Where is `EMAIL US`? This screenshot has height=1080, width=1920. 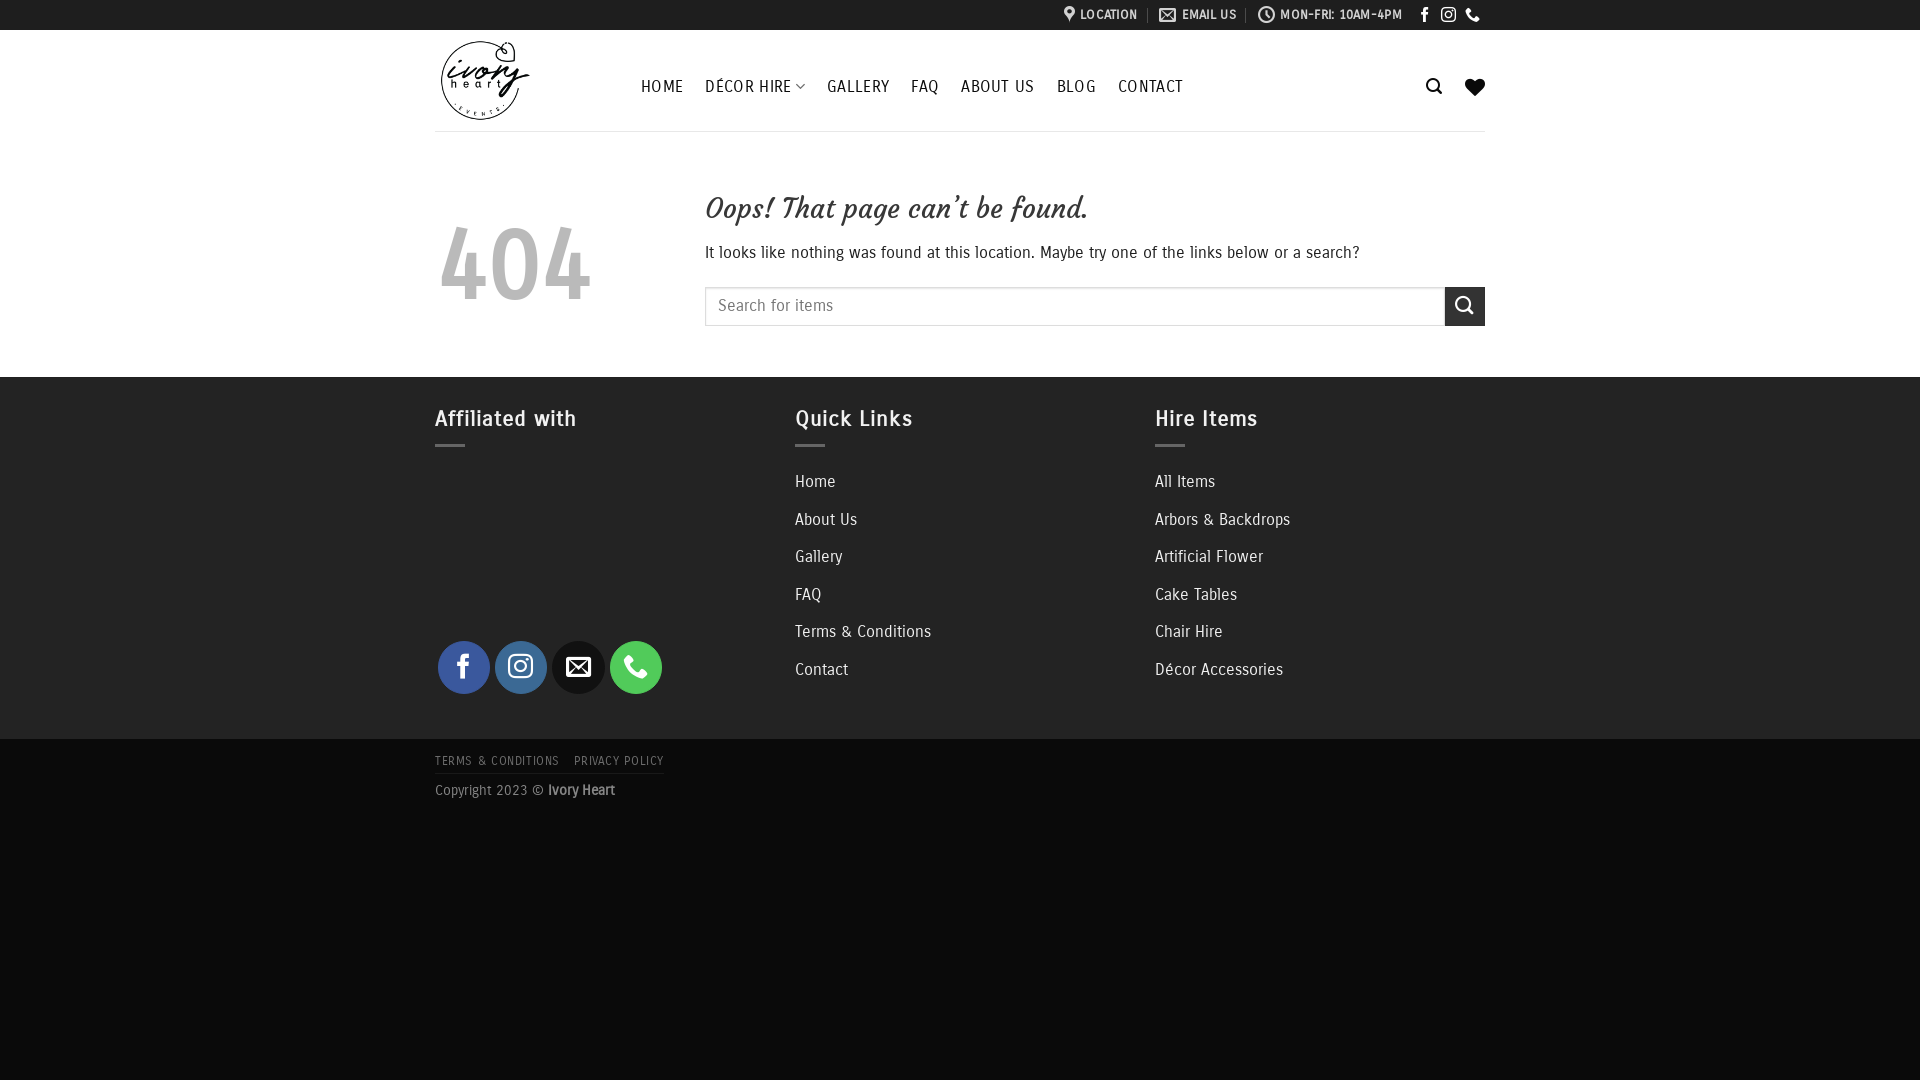
EMAIL US is located at coordinates (1197, 15).